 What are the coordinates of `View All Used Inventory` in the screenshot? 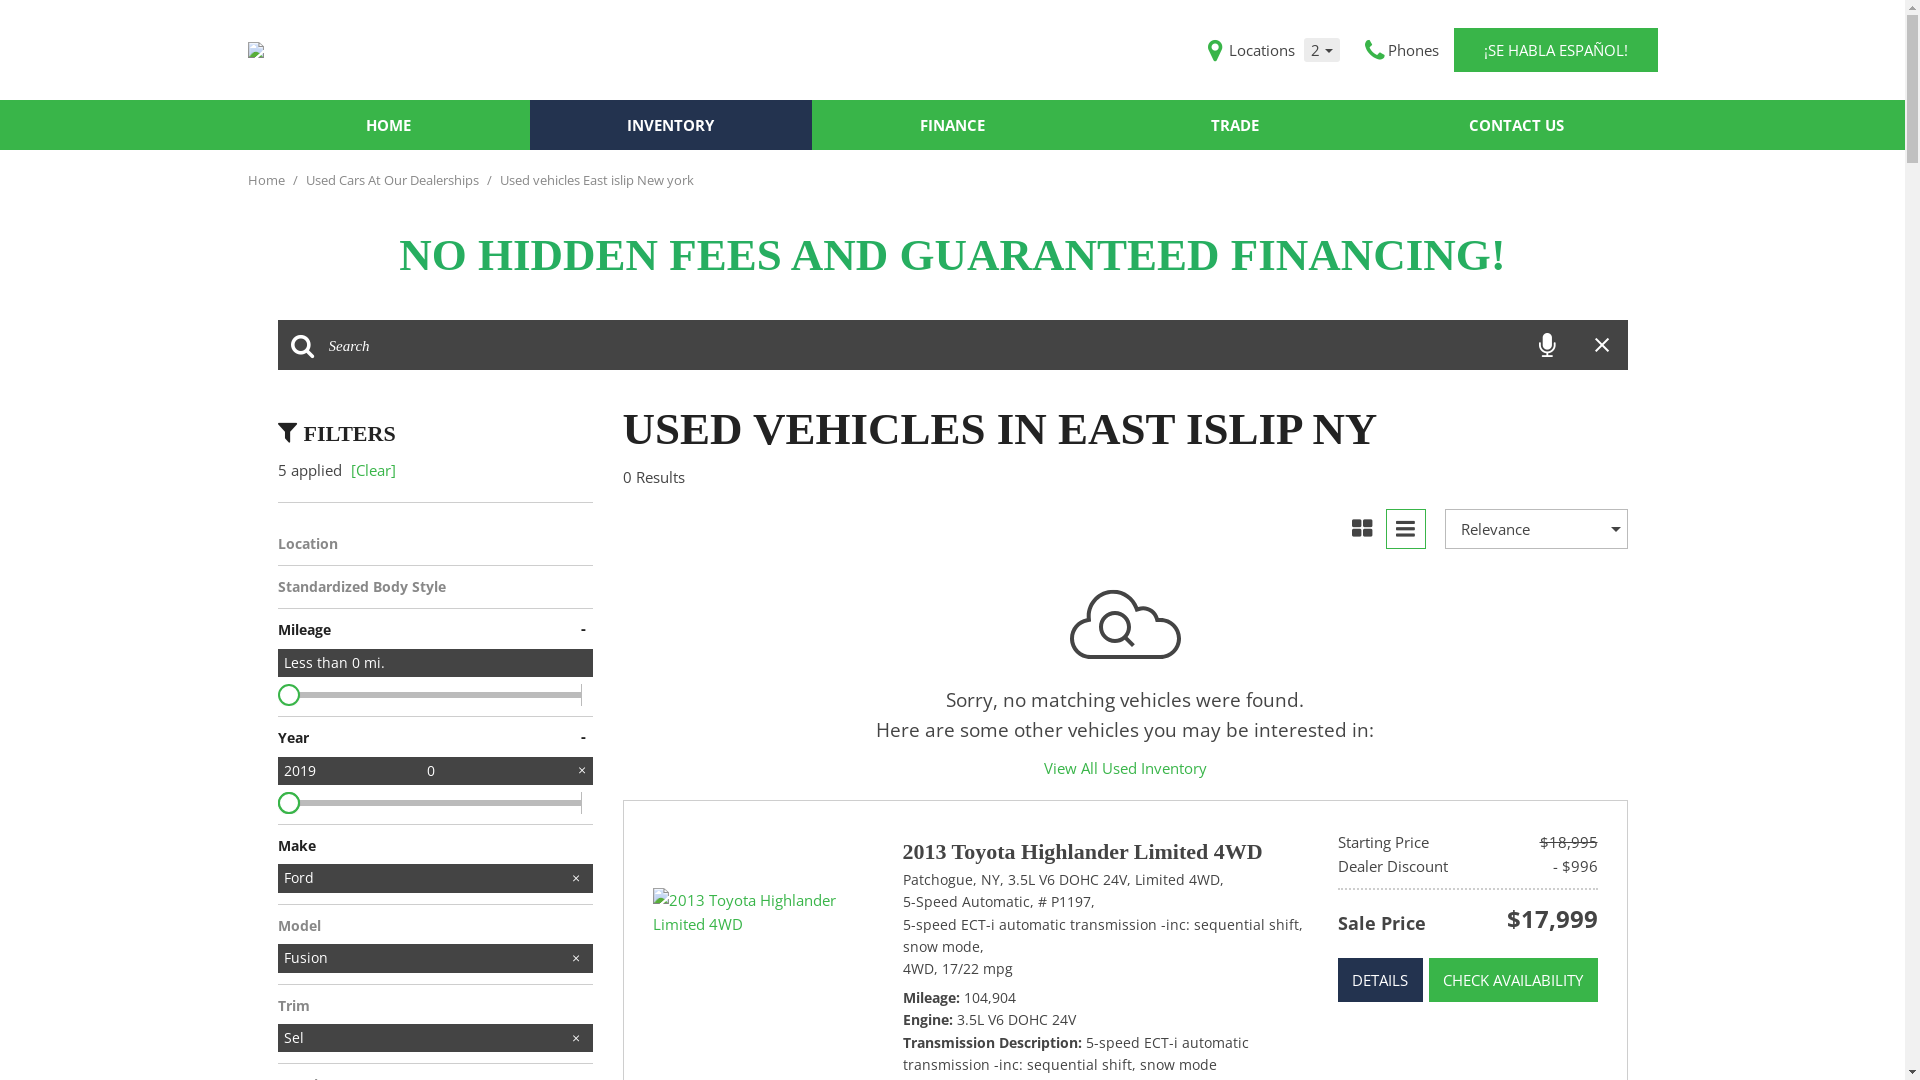 It's located at (1126, 768).